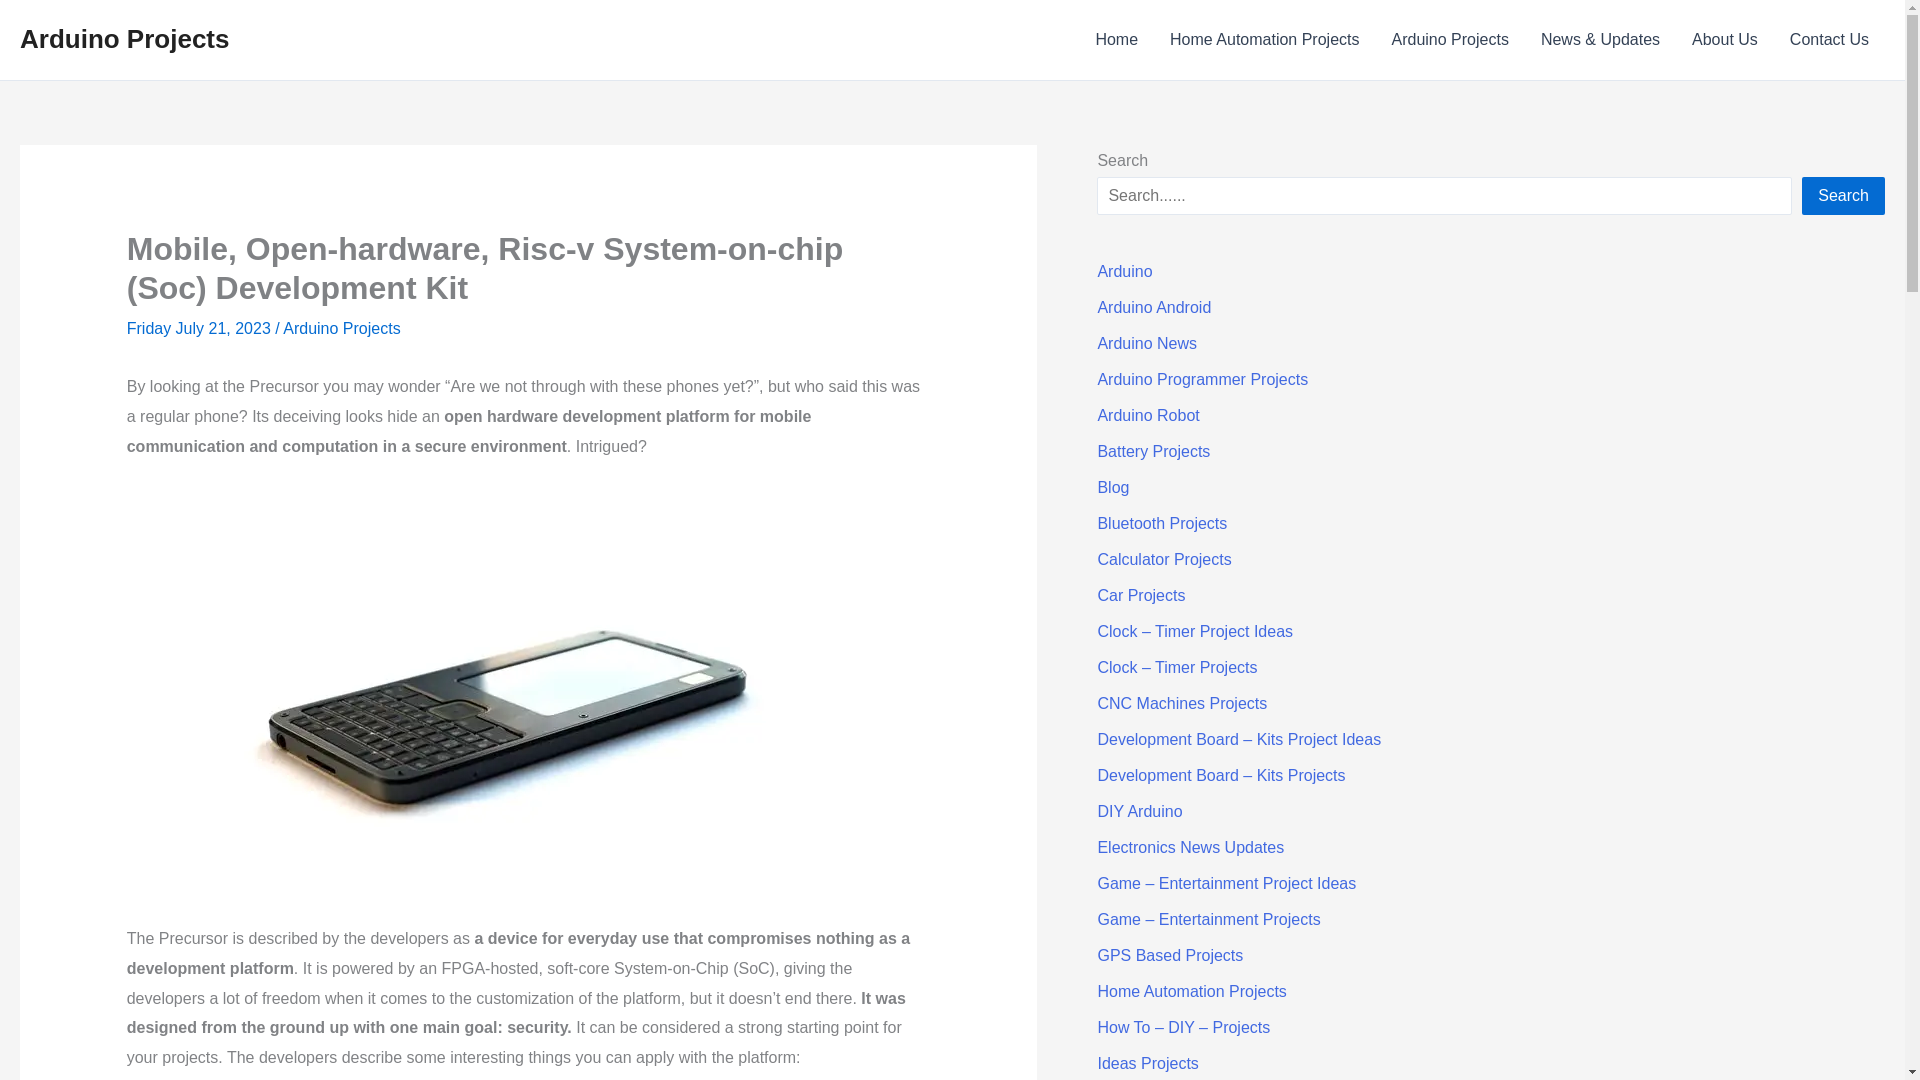  I want to click on Battery Projects, so click(1152, 451).